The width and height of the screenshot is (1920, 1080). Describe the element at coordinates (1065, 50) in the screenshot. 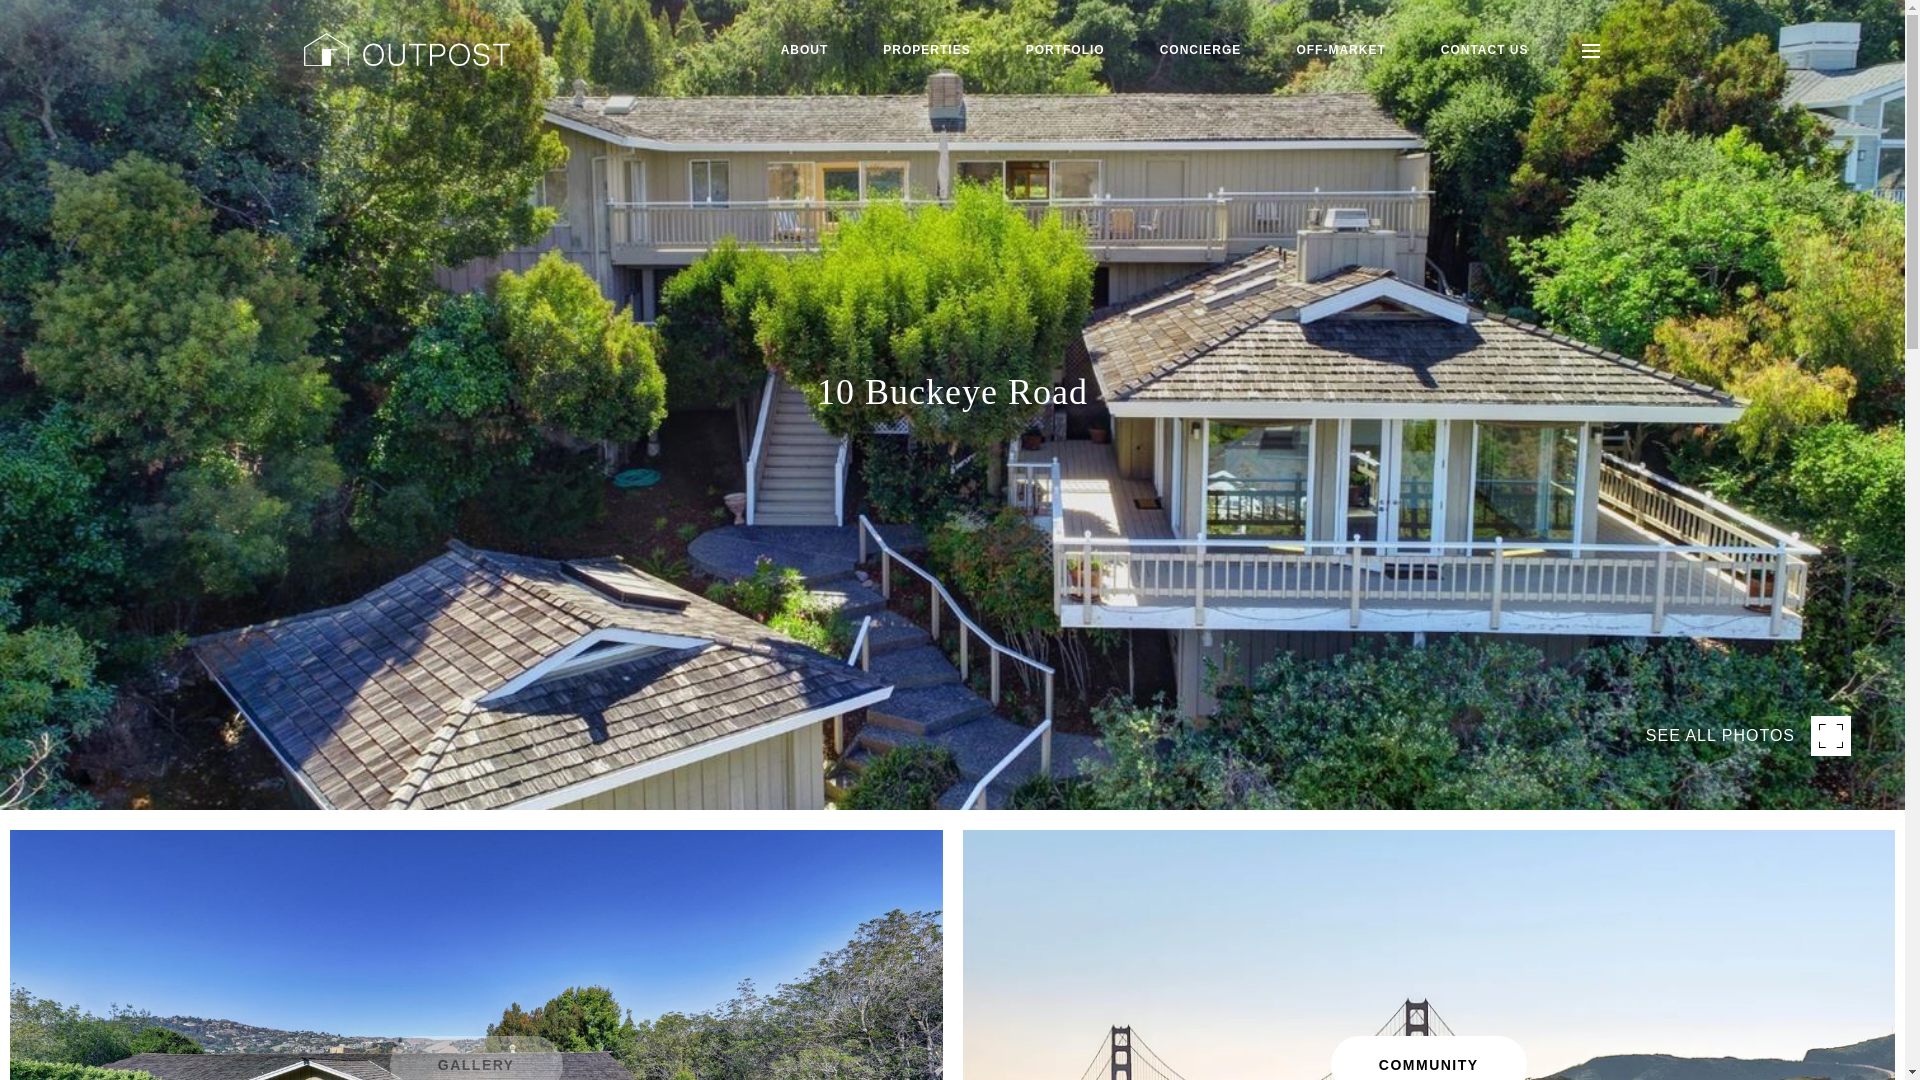

I see `PORTFOLIO` at that location.